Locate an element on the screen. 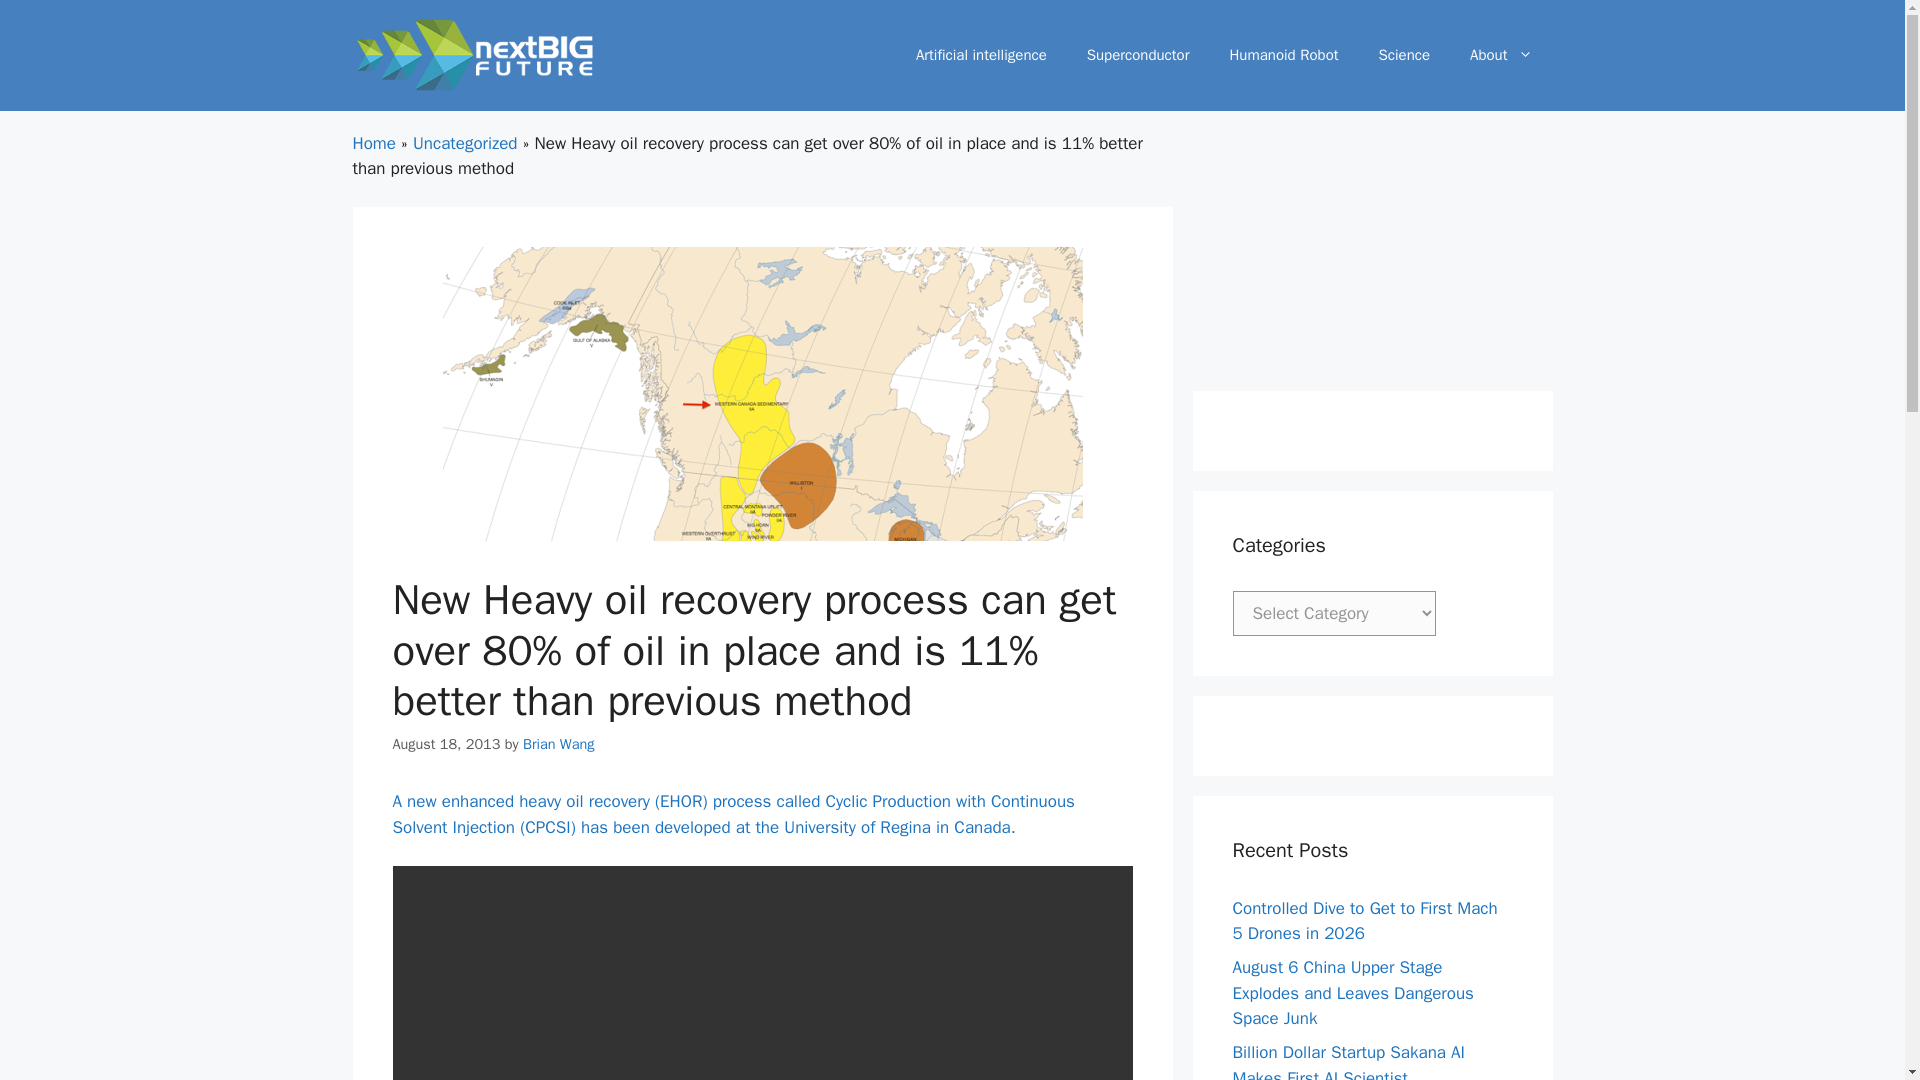 This screenshot has width=1920, height=1080. Controlled Dive to Get to First Mach 5 Drones in 2026 is located at coordinates (1364, 921).